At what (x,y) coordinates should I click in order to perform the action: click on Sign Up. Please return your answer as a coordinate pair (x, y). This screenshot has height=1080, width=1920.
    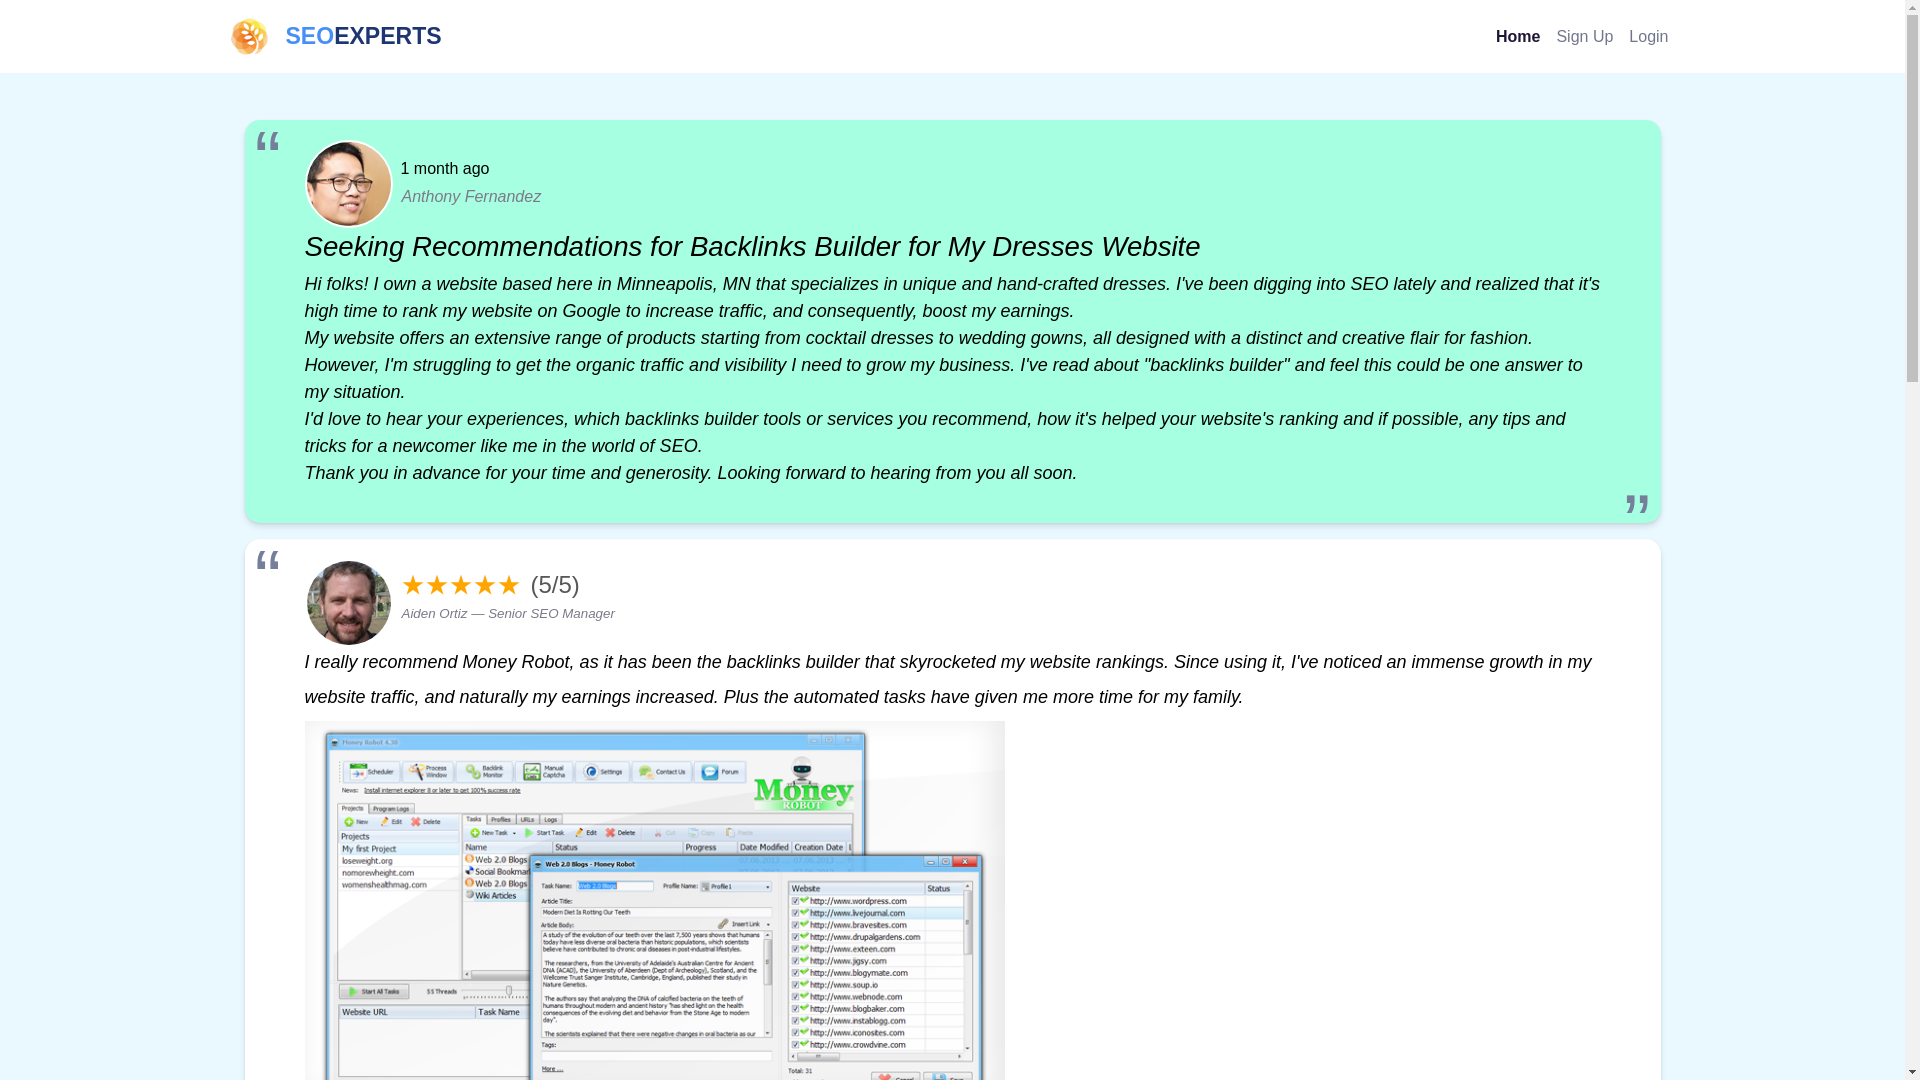
    Looking at the image, I should click on (1584, 36).